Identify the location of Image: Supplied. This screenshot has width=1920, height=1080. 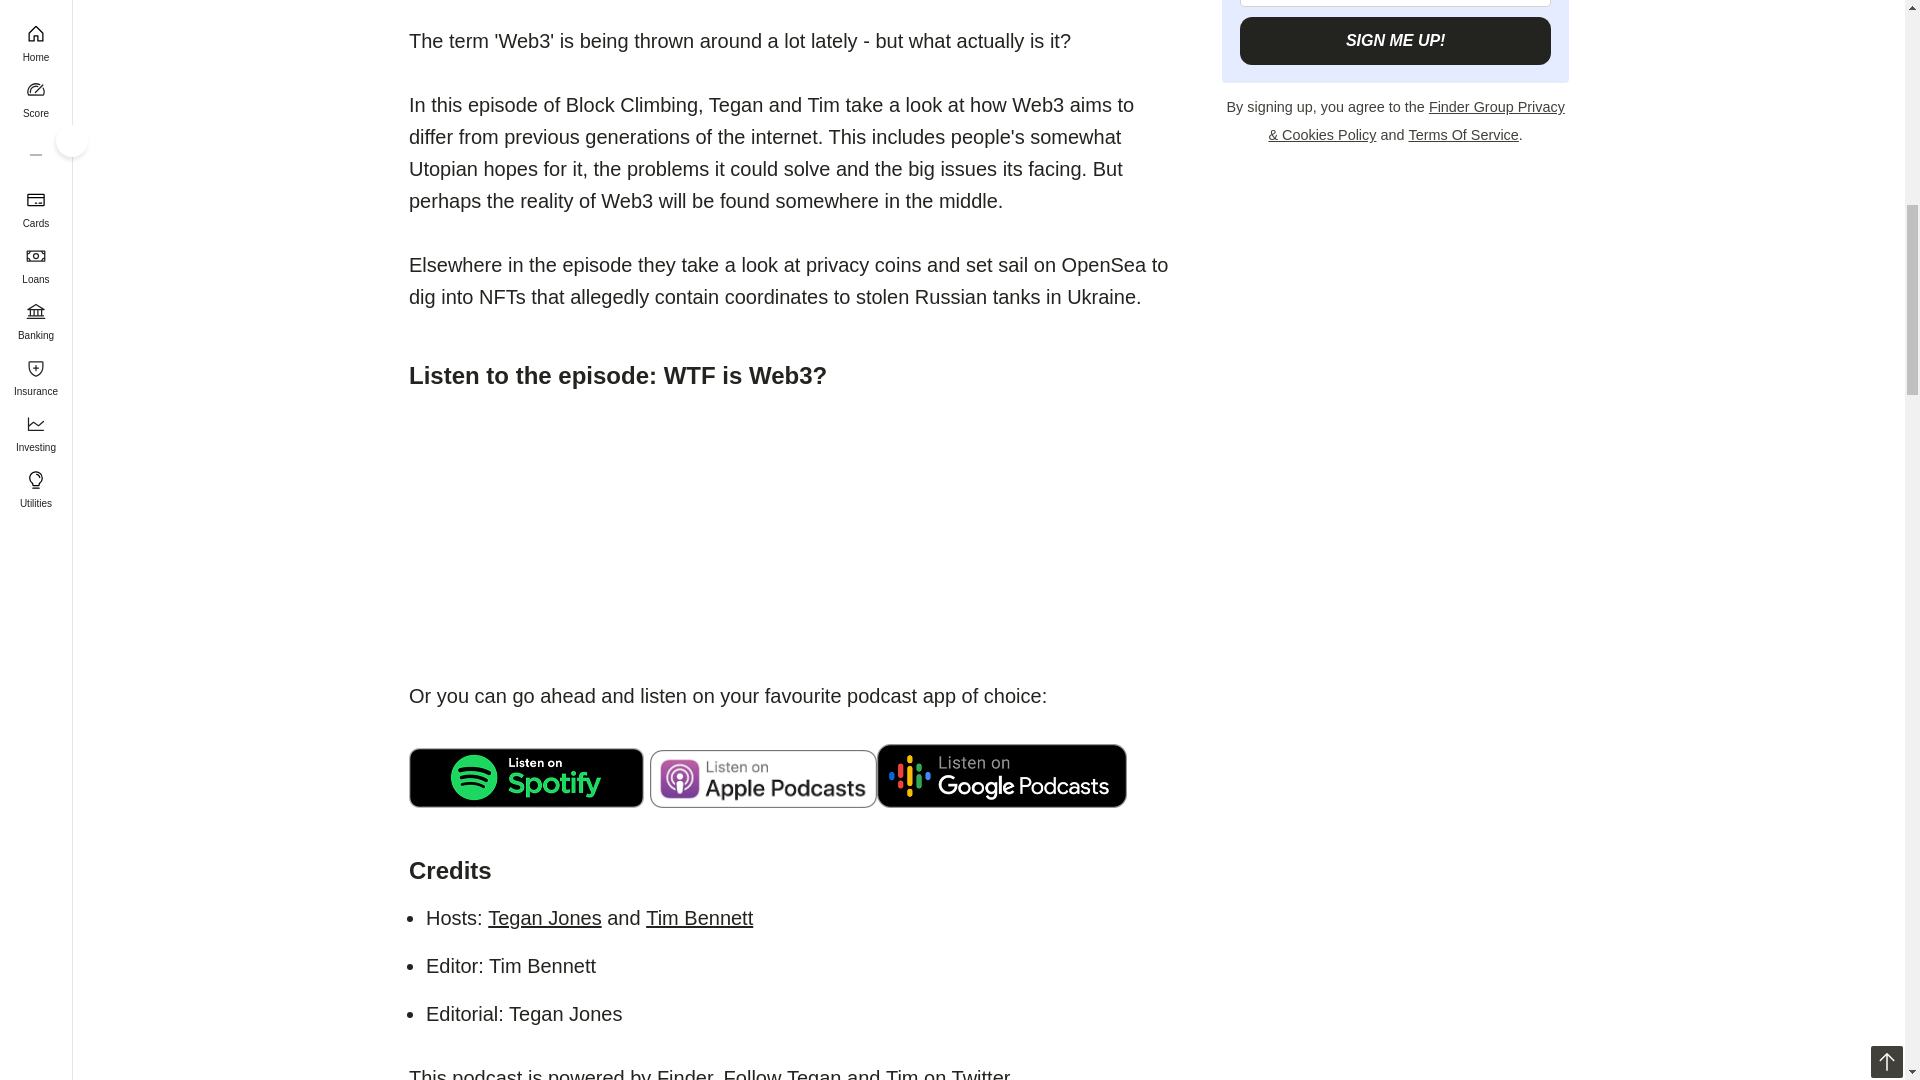
(764, 778).